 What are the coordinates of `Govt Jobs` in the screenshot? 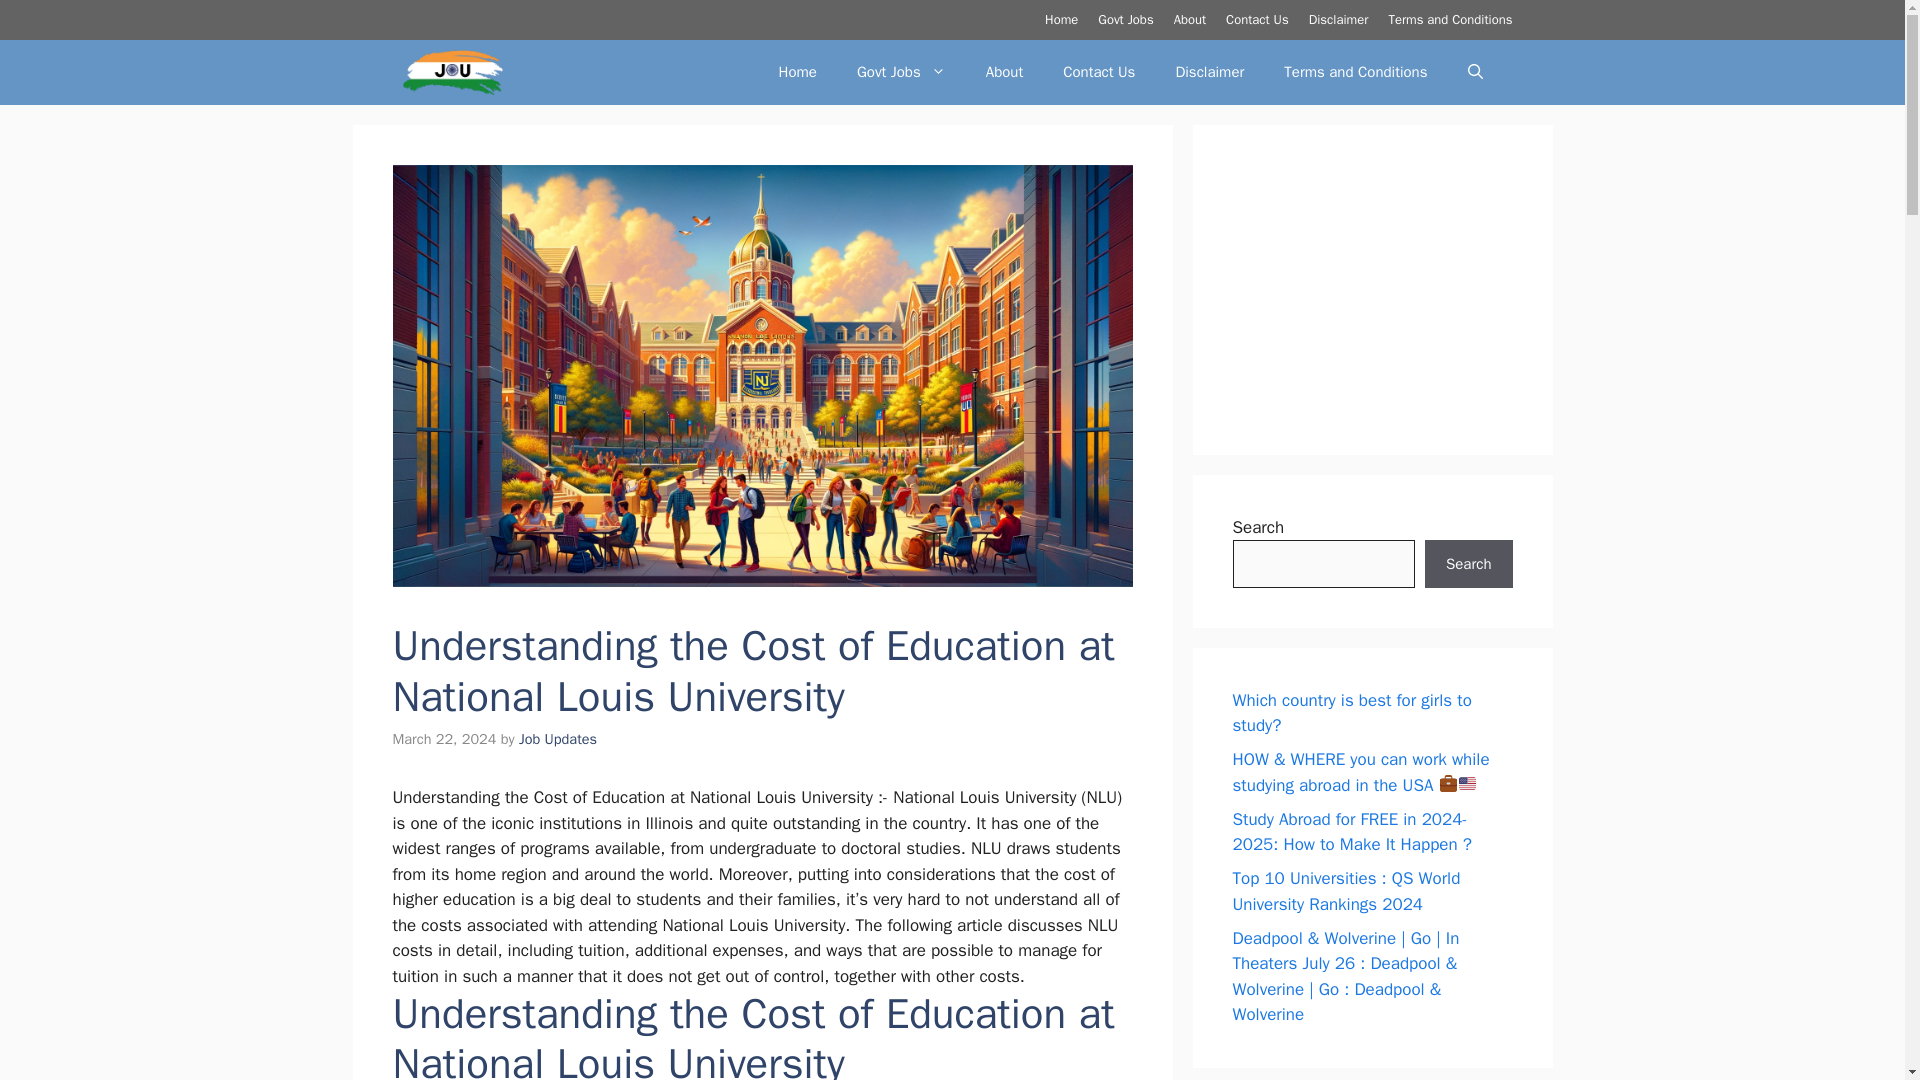 It's located at (1126, 19).